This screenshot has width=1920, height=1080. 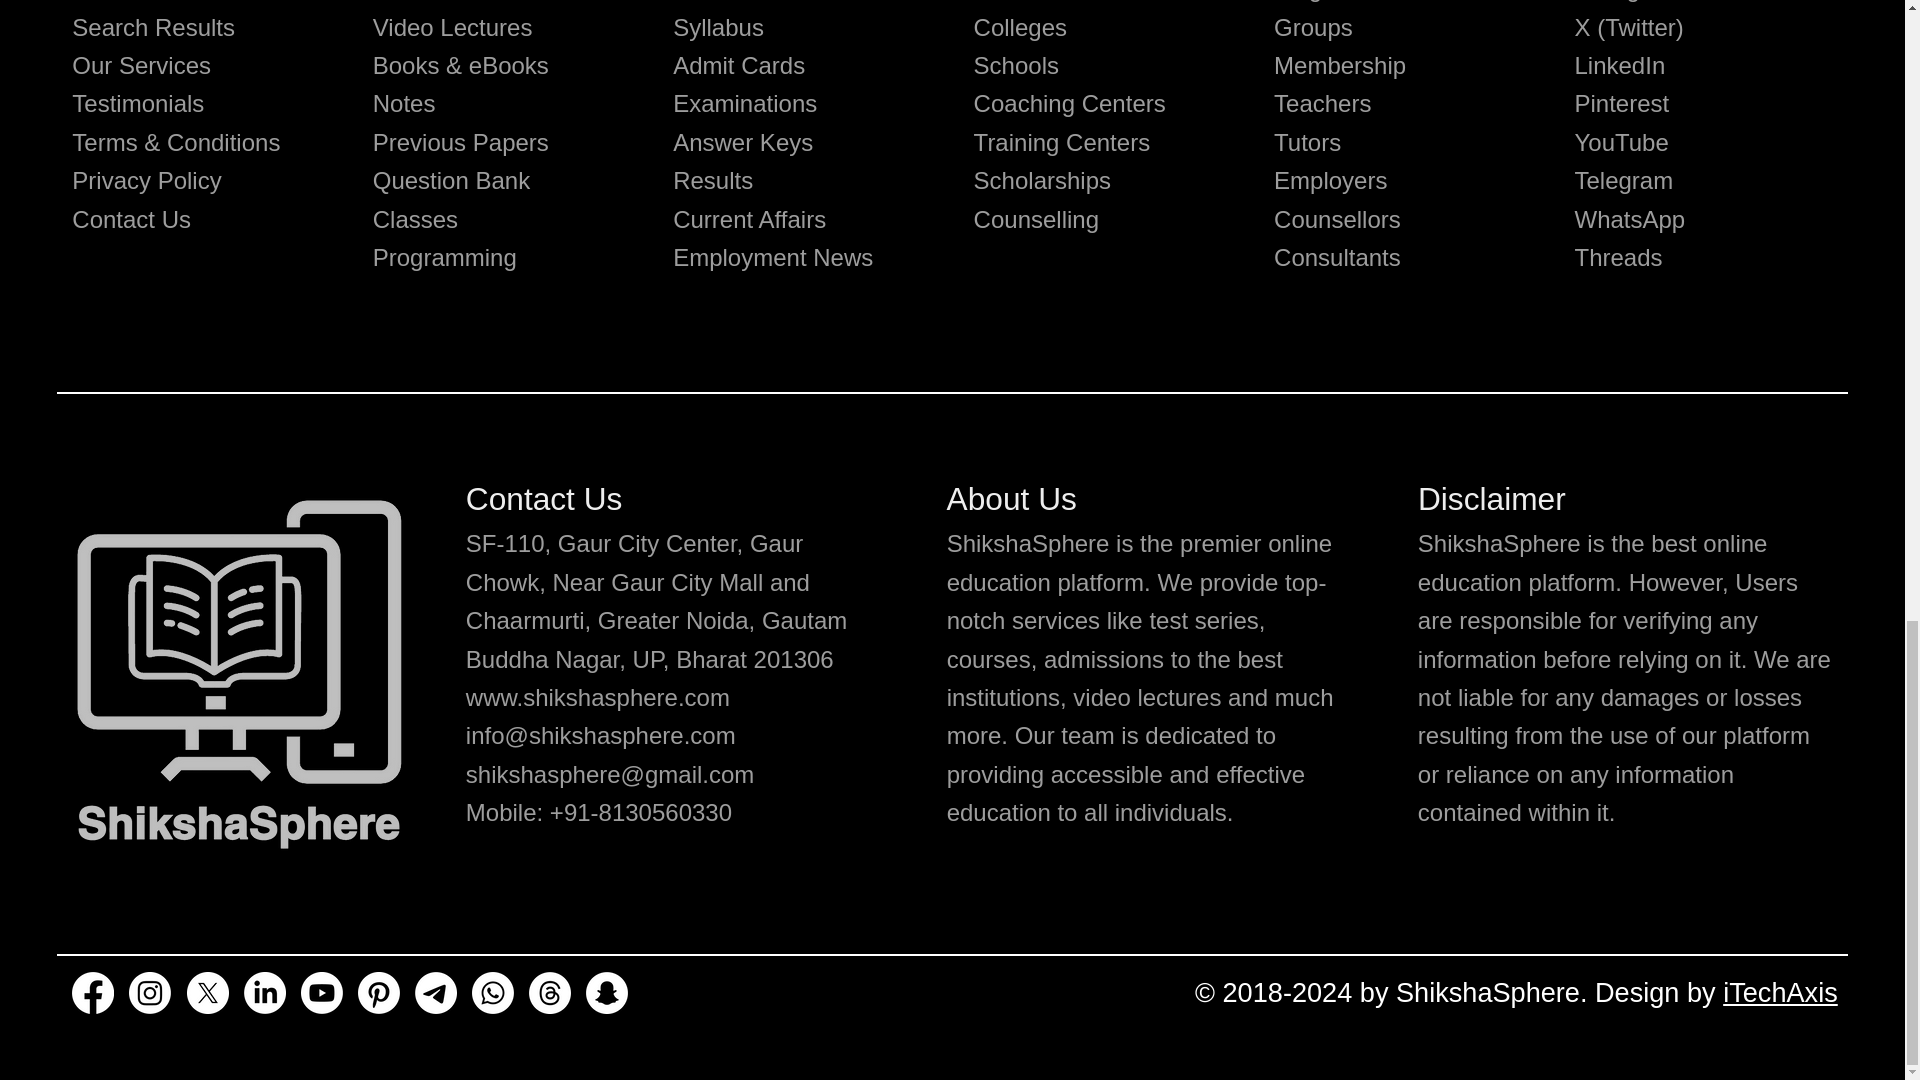 I want to click on Contact Us, so click(x=131, y=220).